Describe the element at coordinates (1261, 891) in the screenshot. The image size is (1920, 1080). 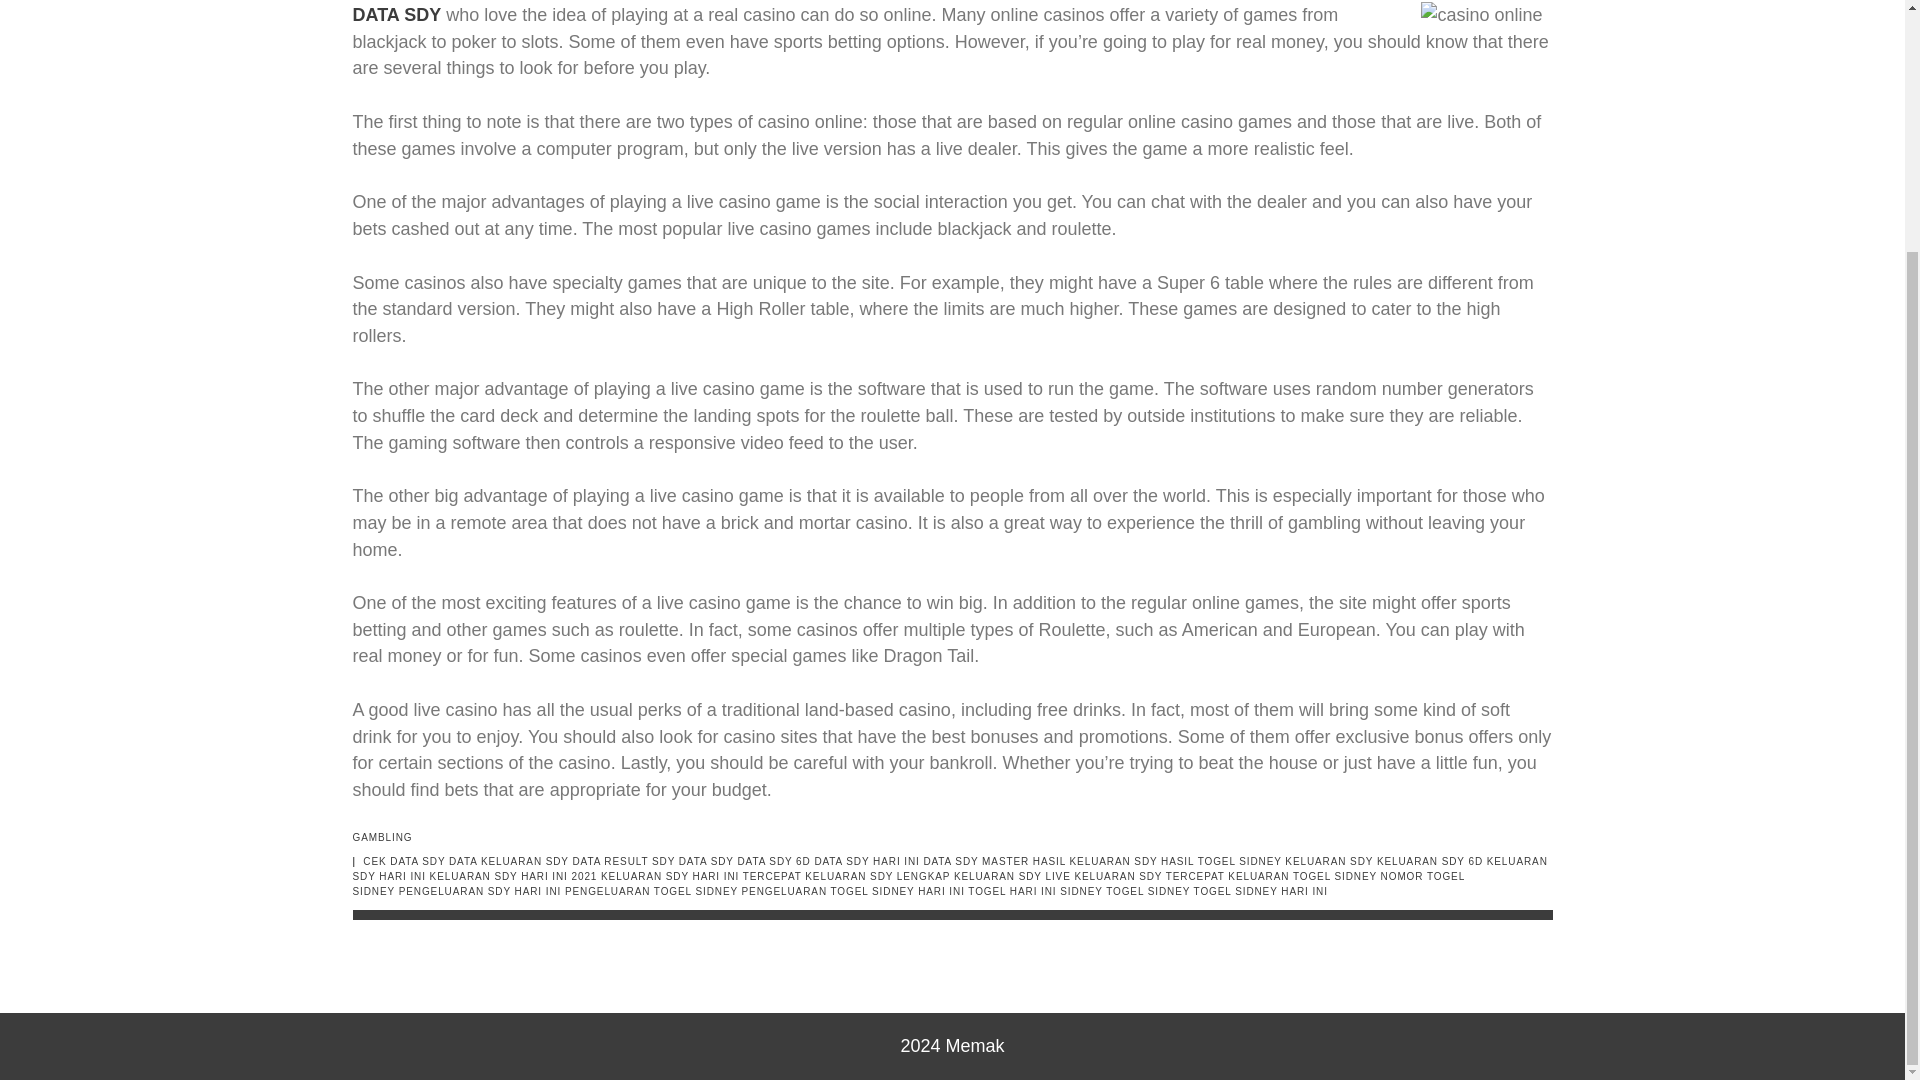
I see `TOGEL SIDNEY HARI INI` at that location.